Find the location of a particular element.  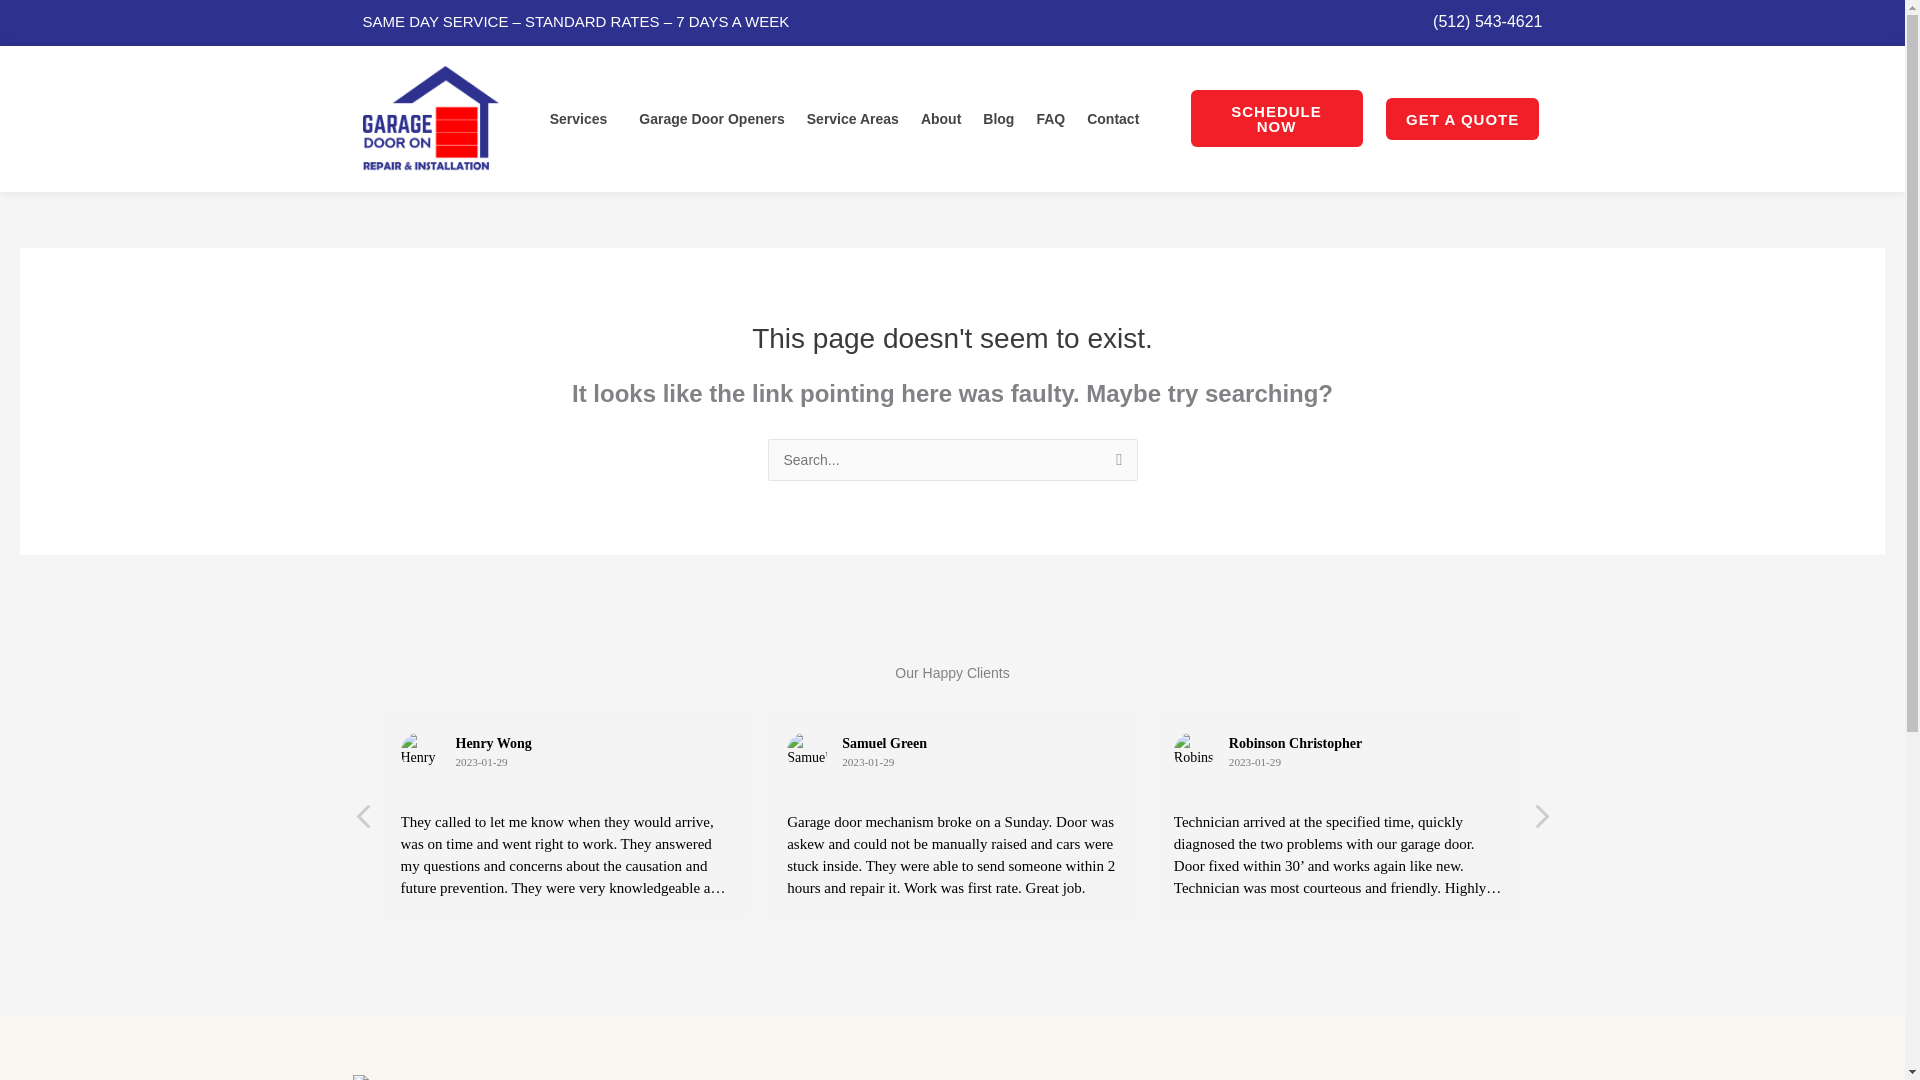

Services is located at coordinates (584, 119).